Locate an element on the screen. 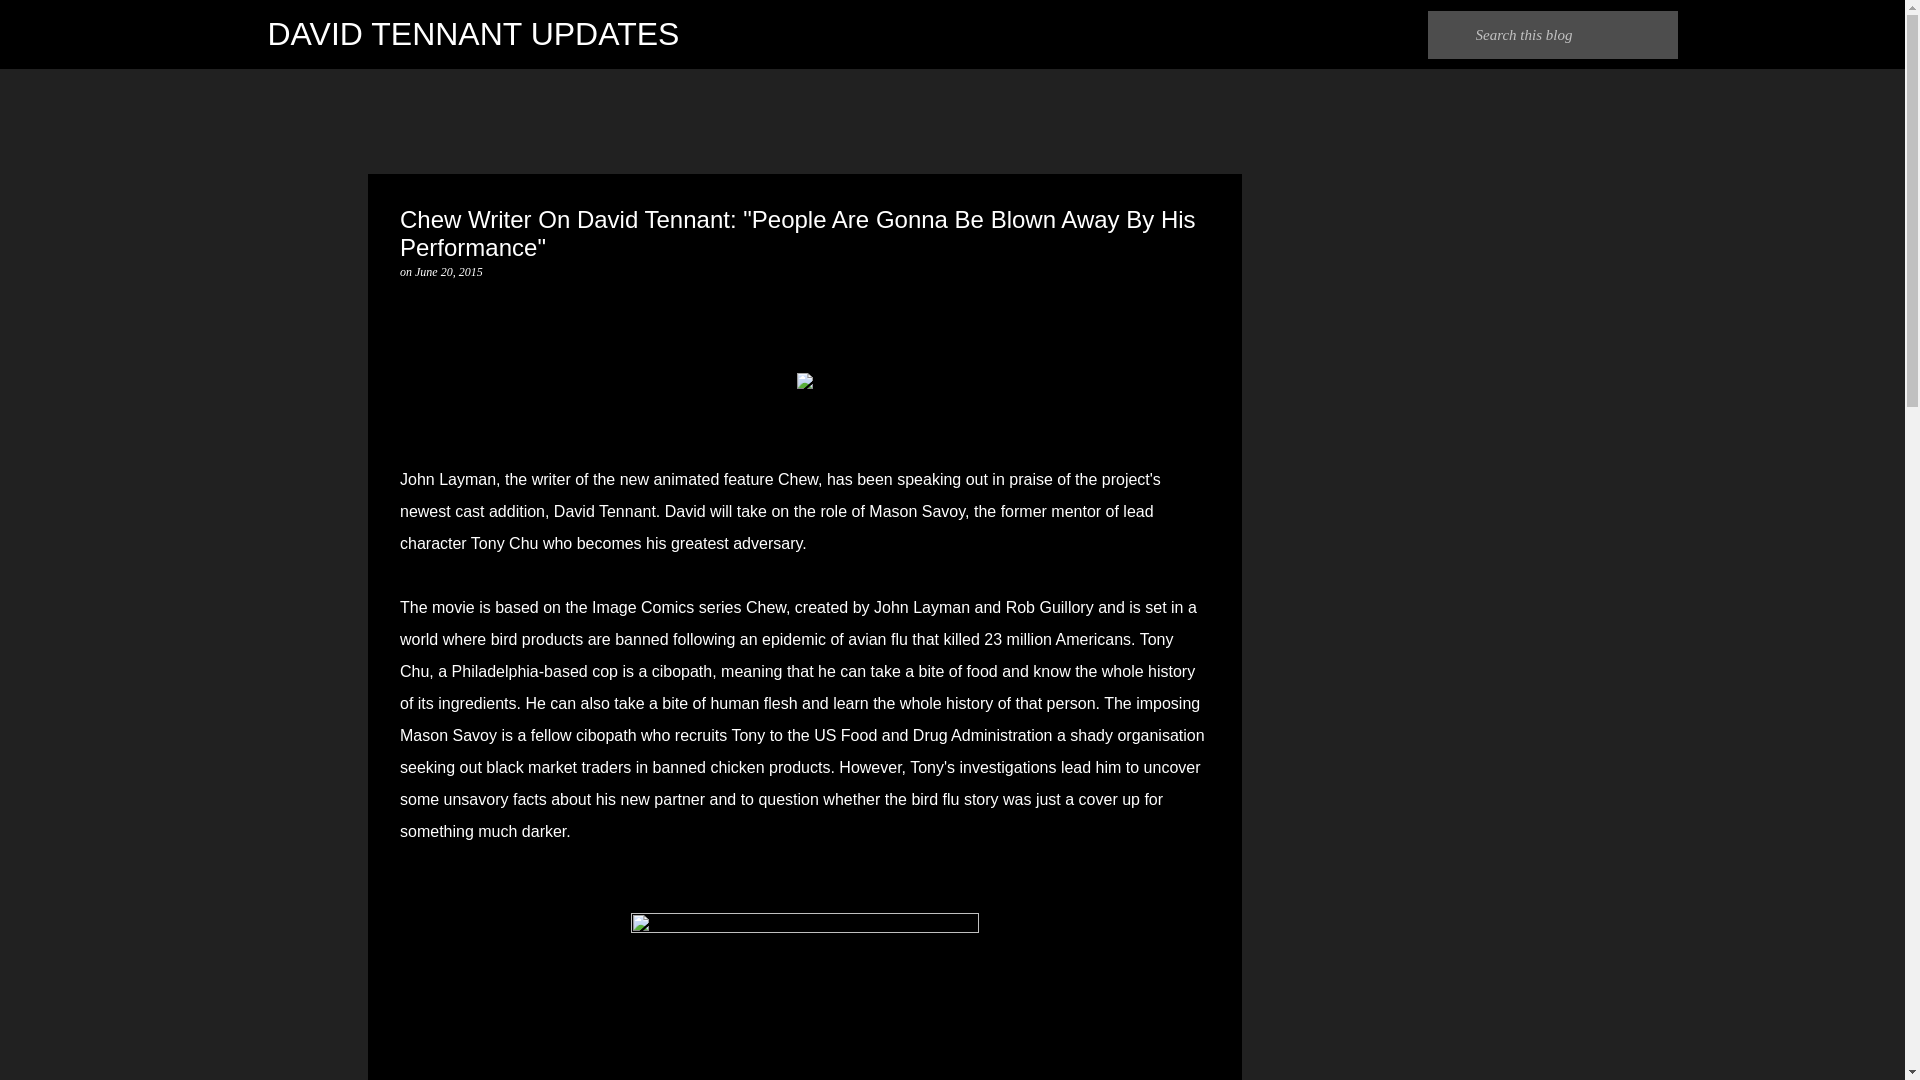 This screenshot has width=1920, height=1080. DAVID TENNANT UPDATES is located at coordinates (474, 34).